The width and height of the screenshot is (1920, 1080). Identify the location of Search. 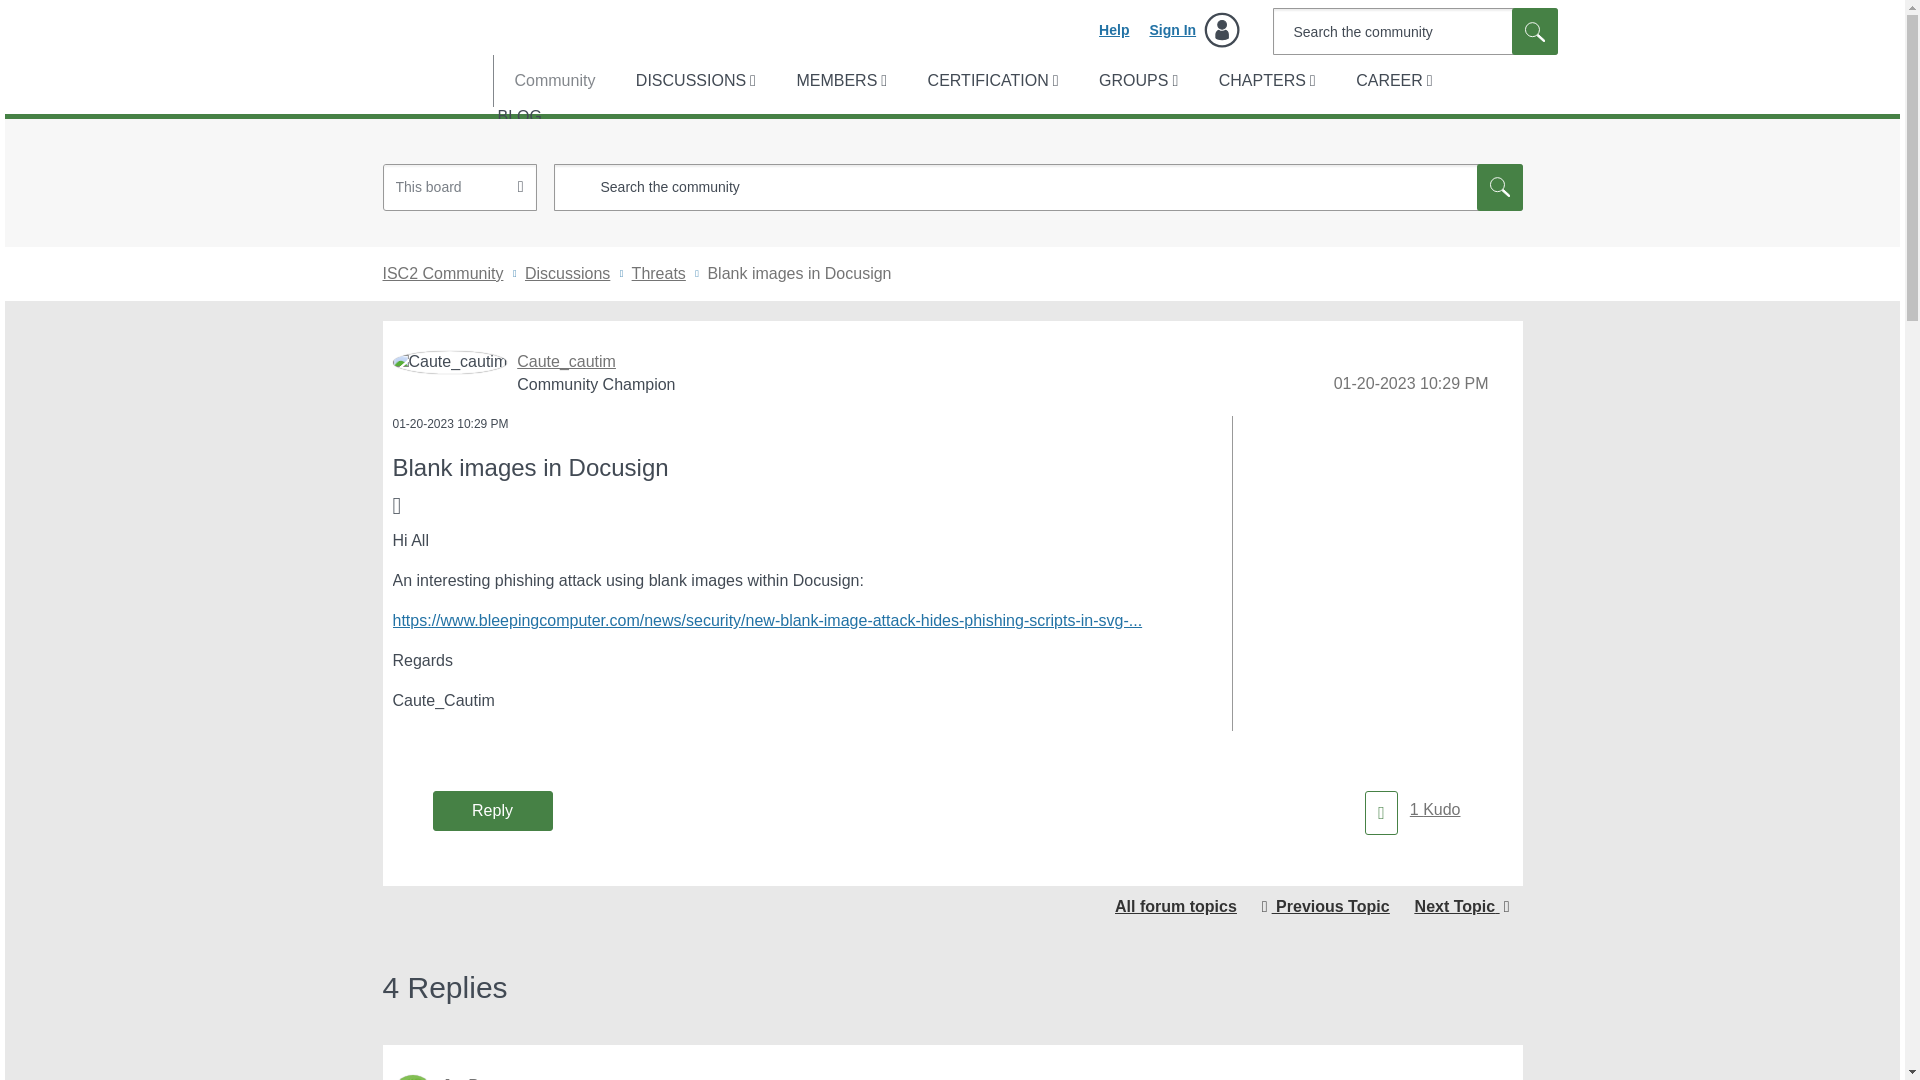
(1534, 31).